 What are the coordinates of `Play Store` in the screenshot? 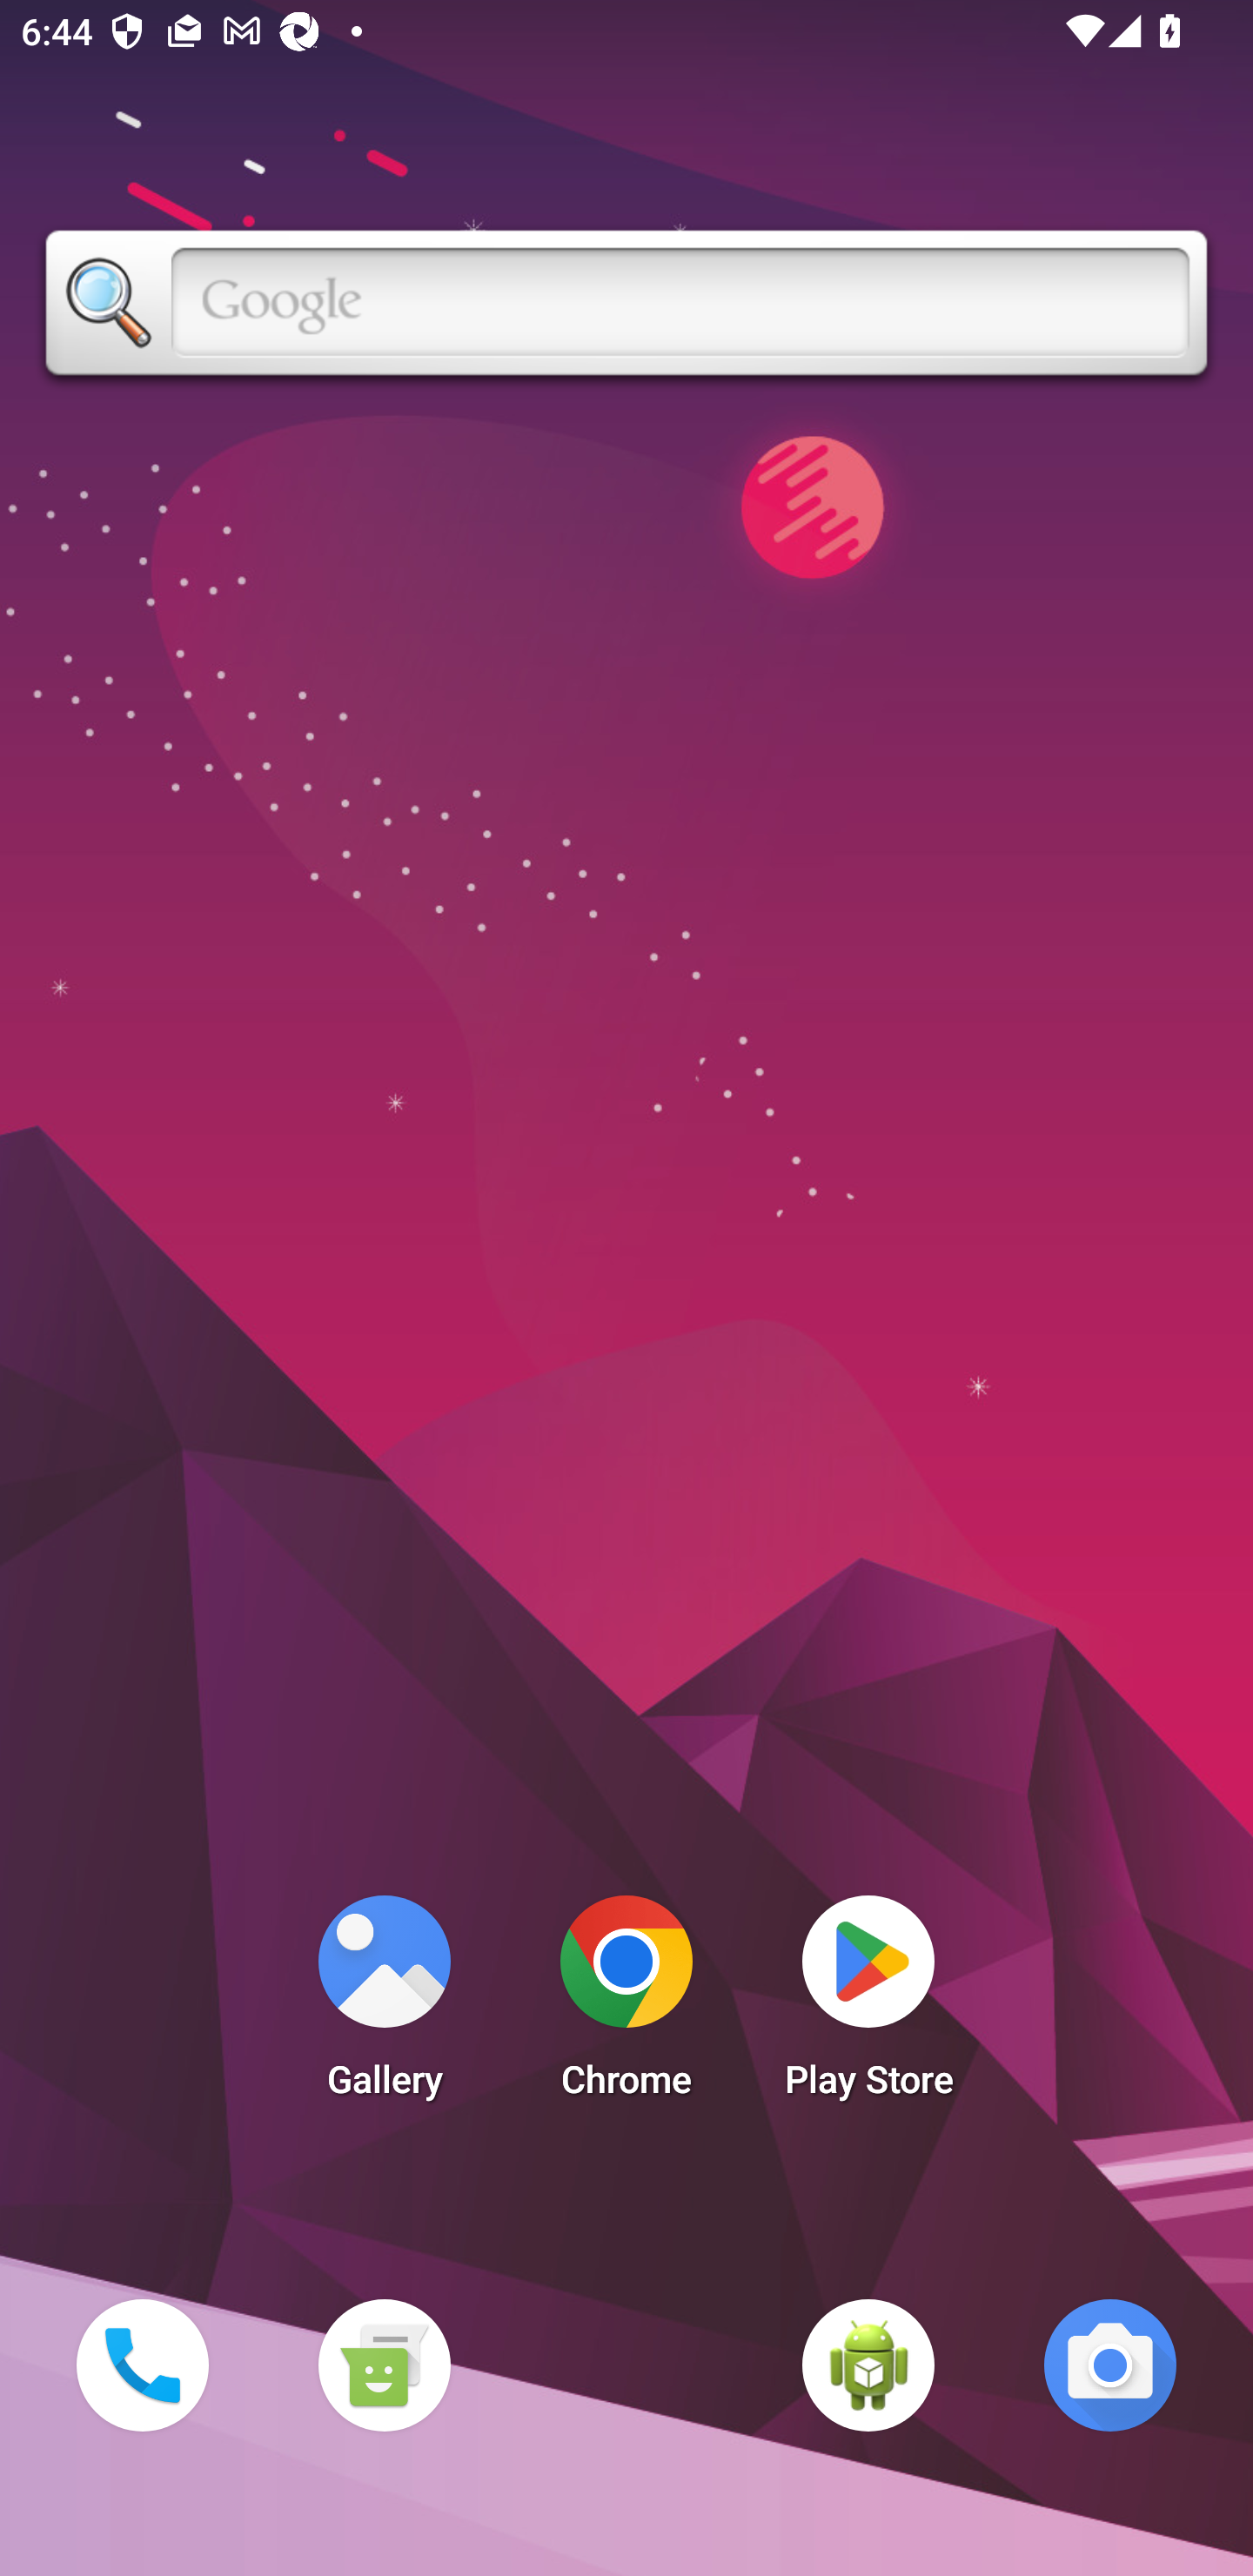 It's located at (868, 2005).